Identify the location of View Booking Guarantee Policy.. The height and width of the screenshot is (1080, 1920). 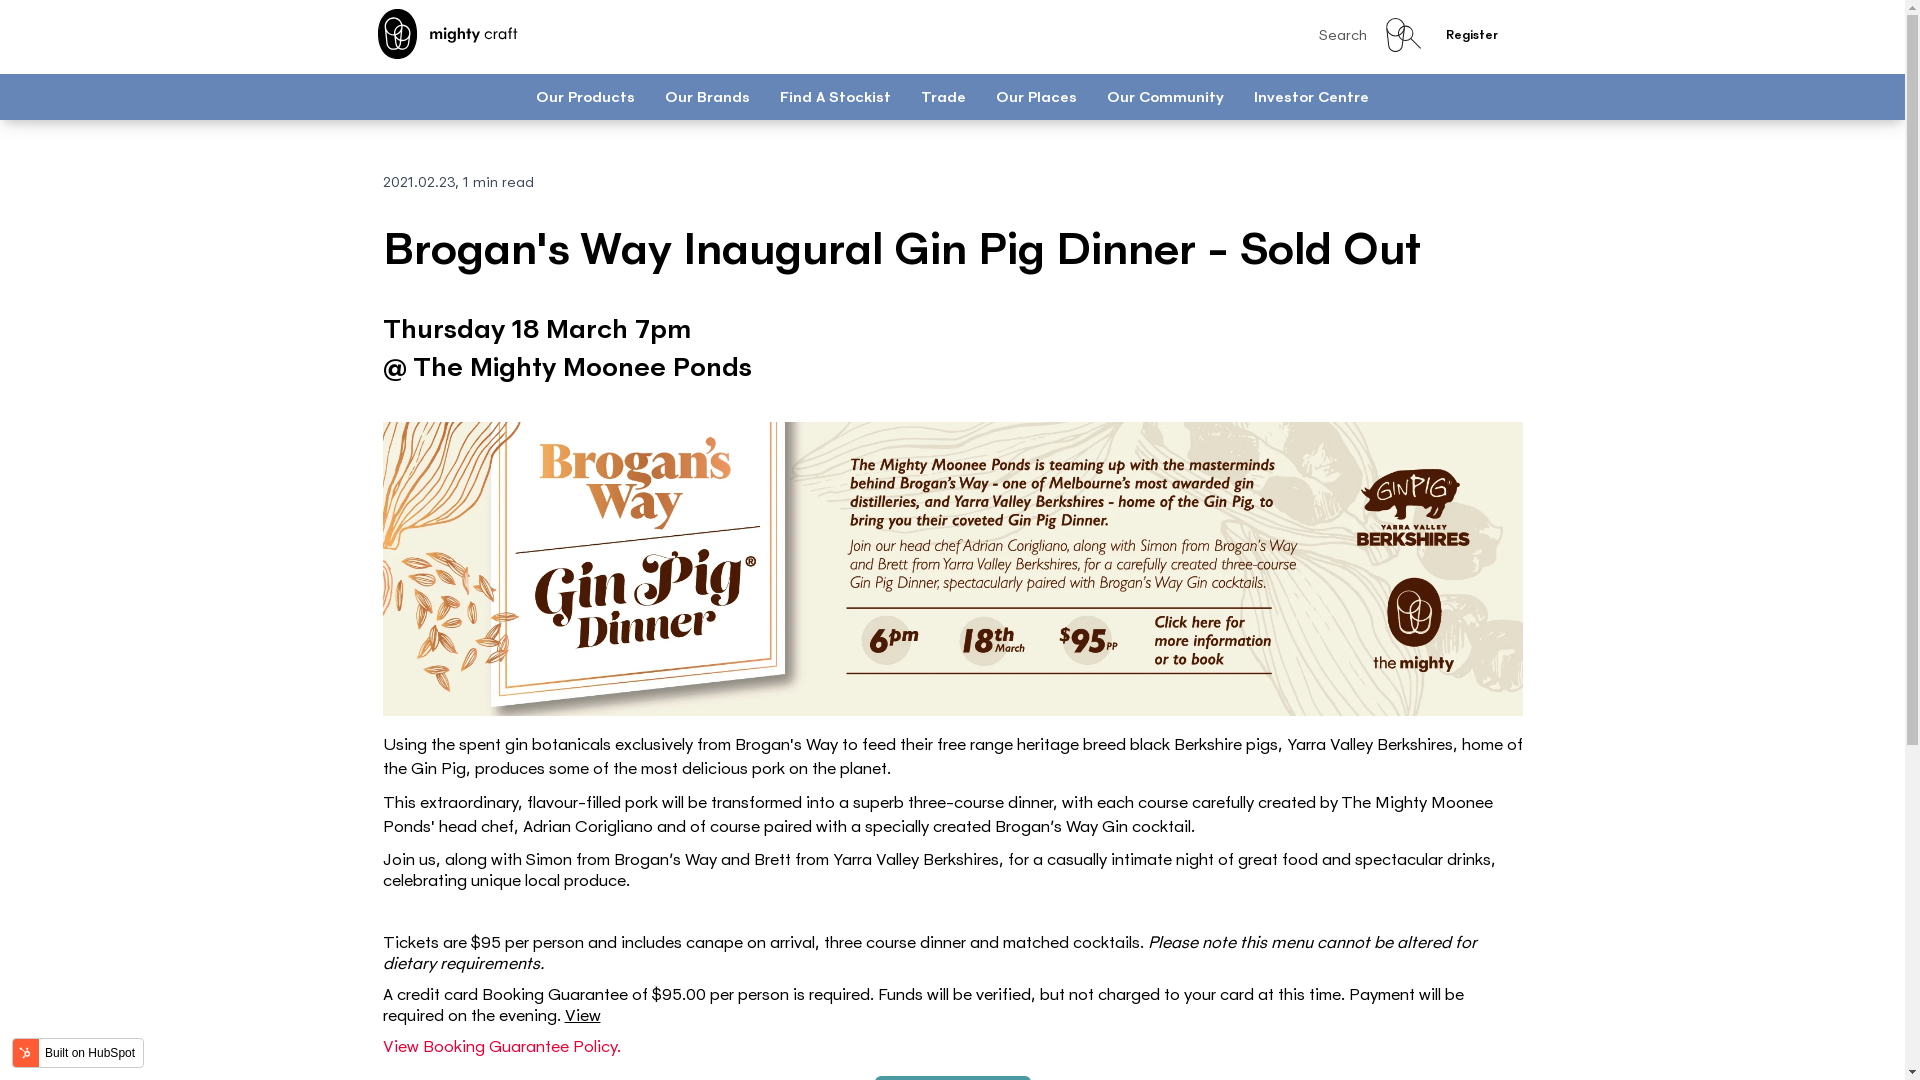
(501, 1046).